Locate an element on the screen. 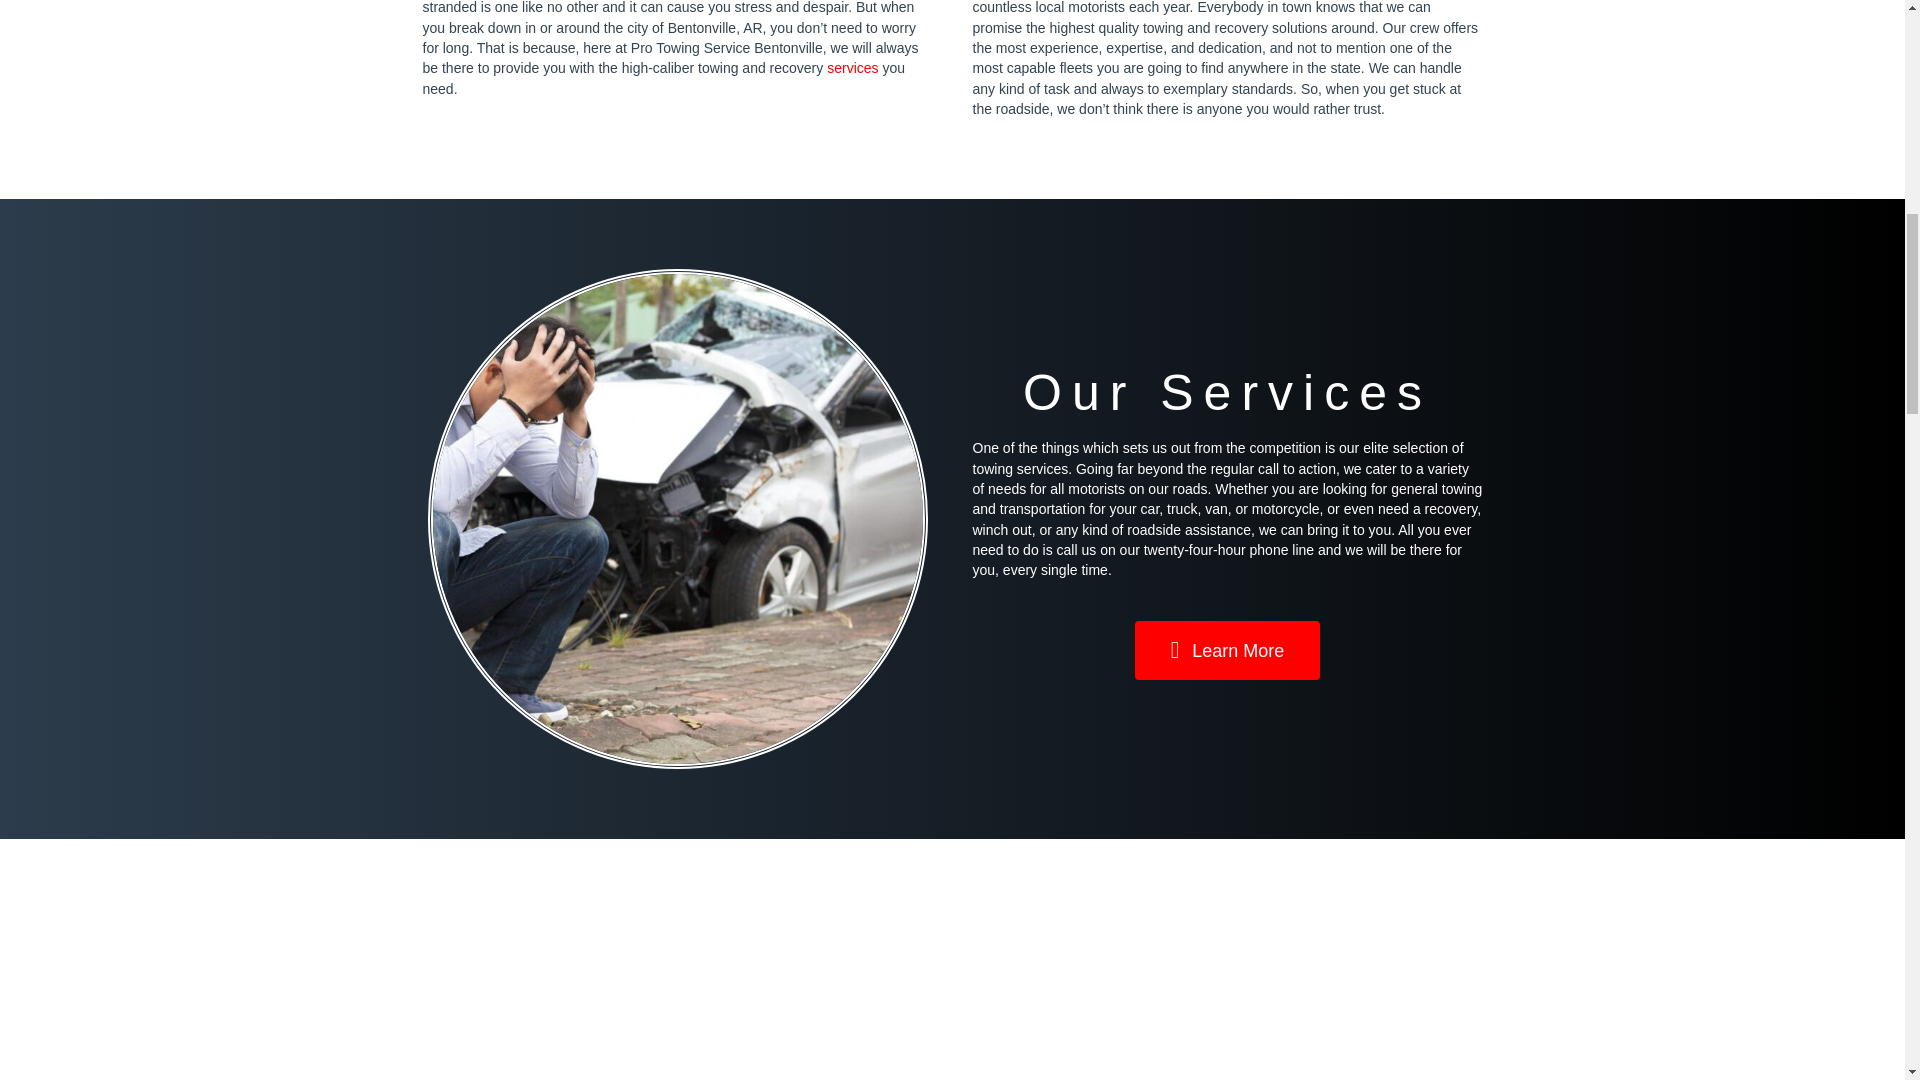 Image resolution: width=1920 pixels, height=1080 pixels. Learn More is located at coordinates (1227, 650).